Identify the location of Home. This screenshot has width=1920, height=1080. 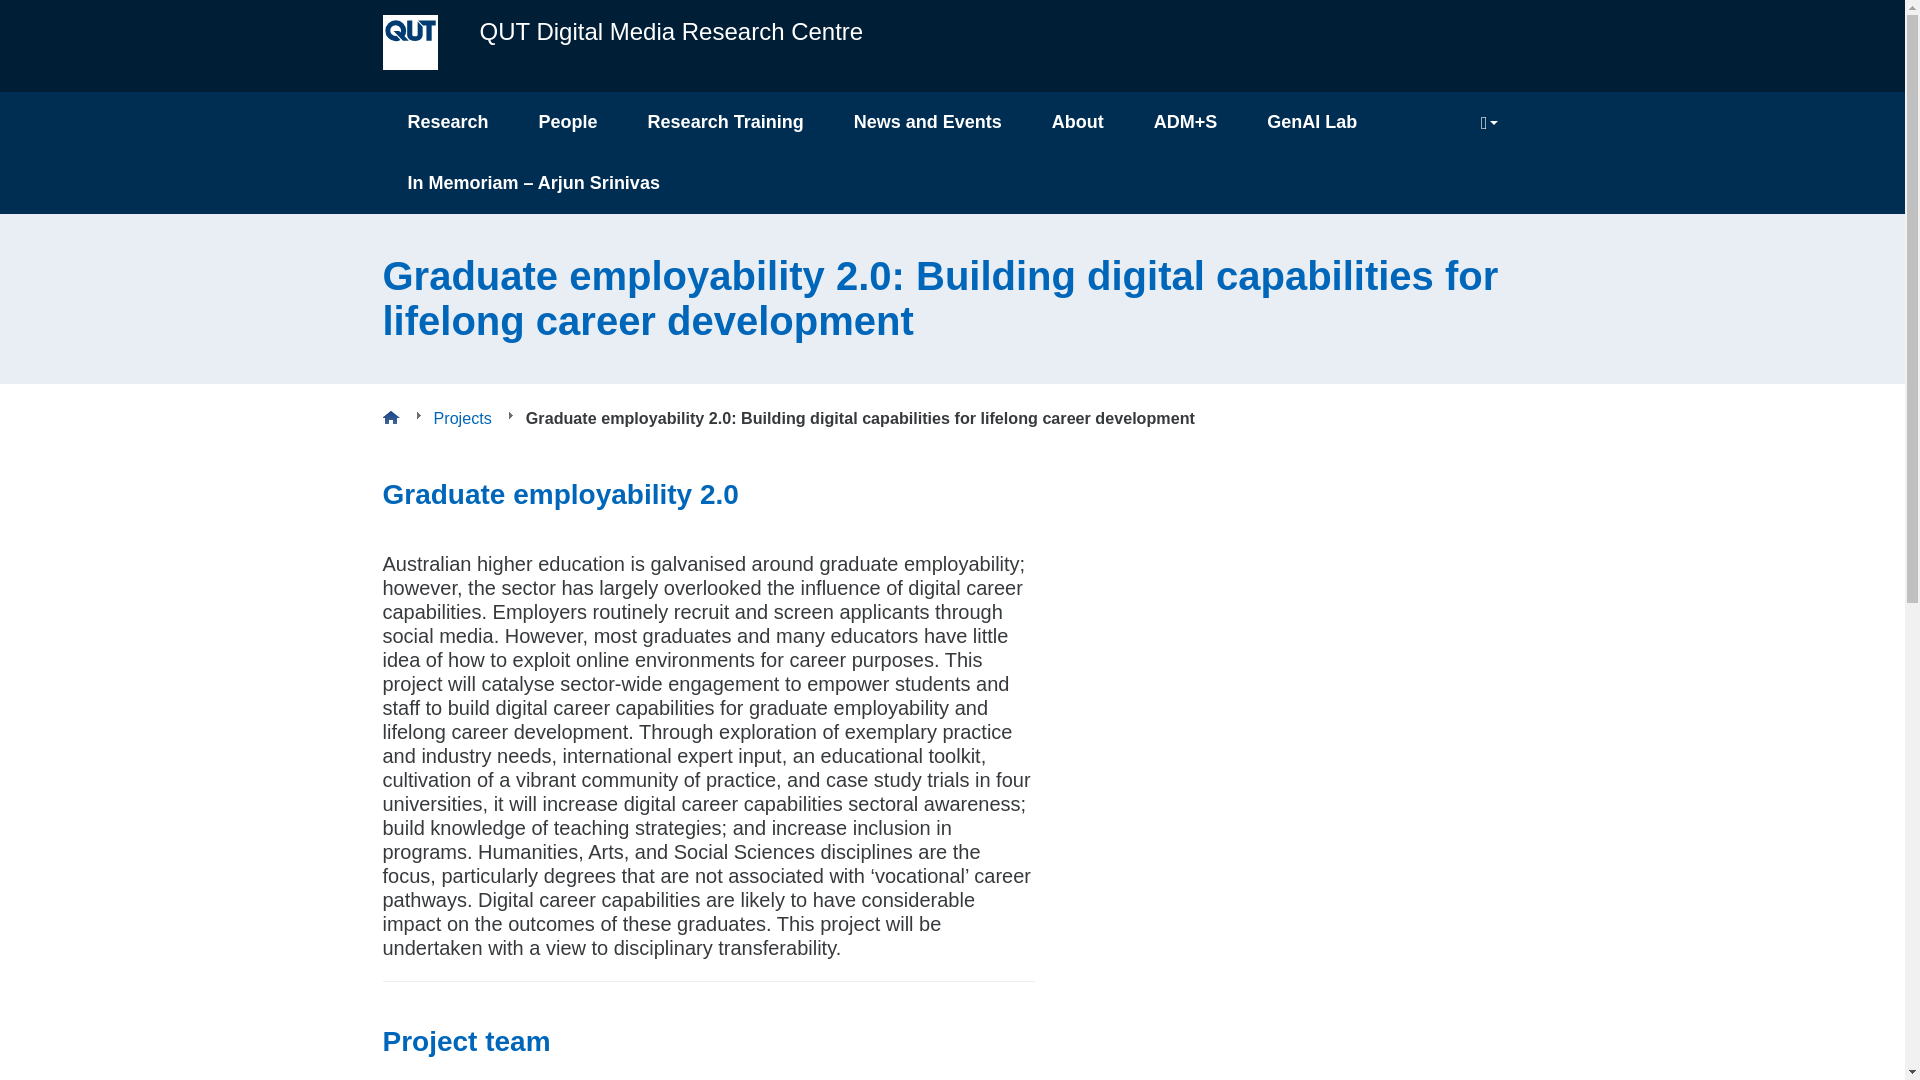
(390, 418).